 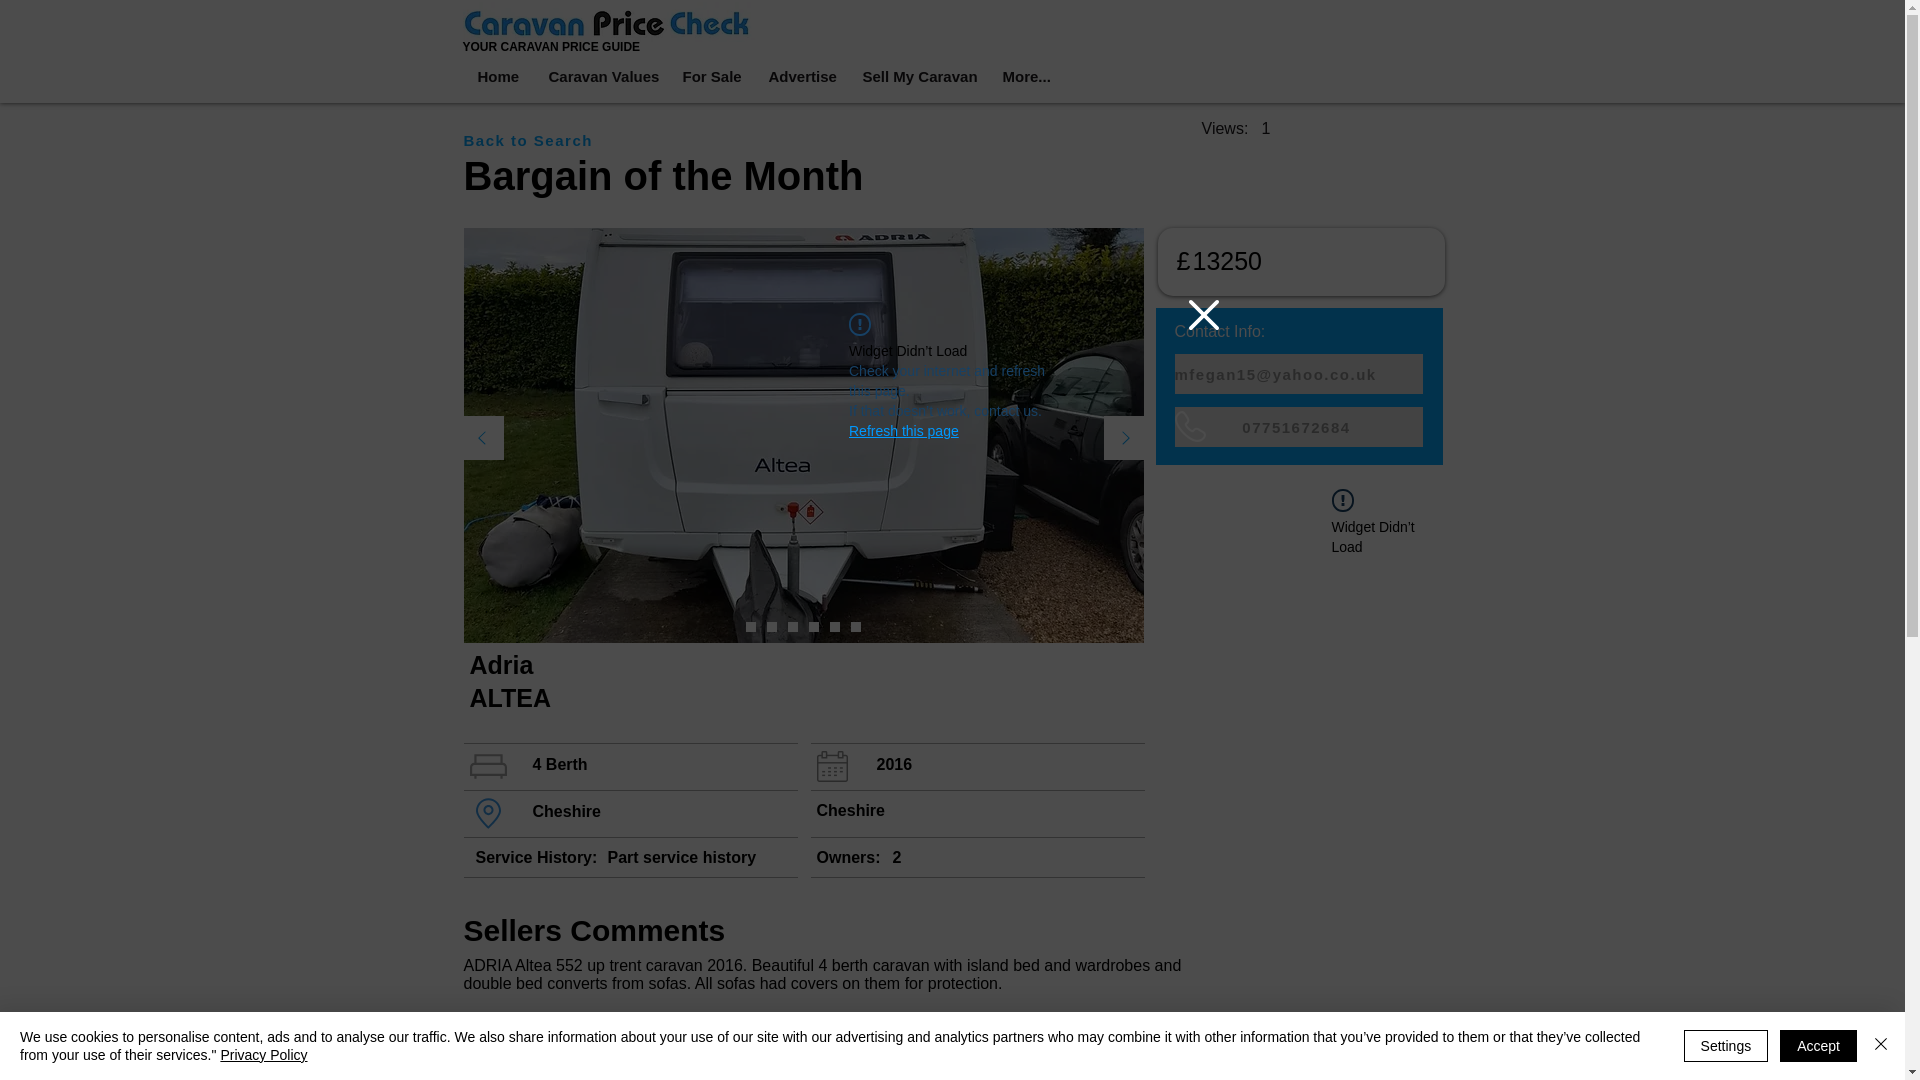 What do you see at coordinates (799, 76) in the screenshot?
I see `Advertise` at bounding box center [799, 76].